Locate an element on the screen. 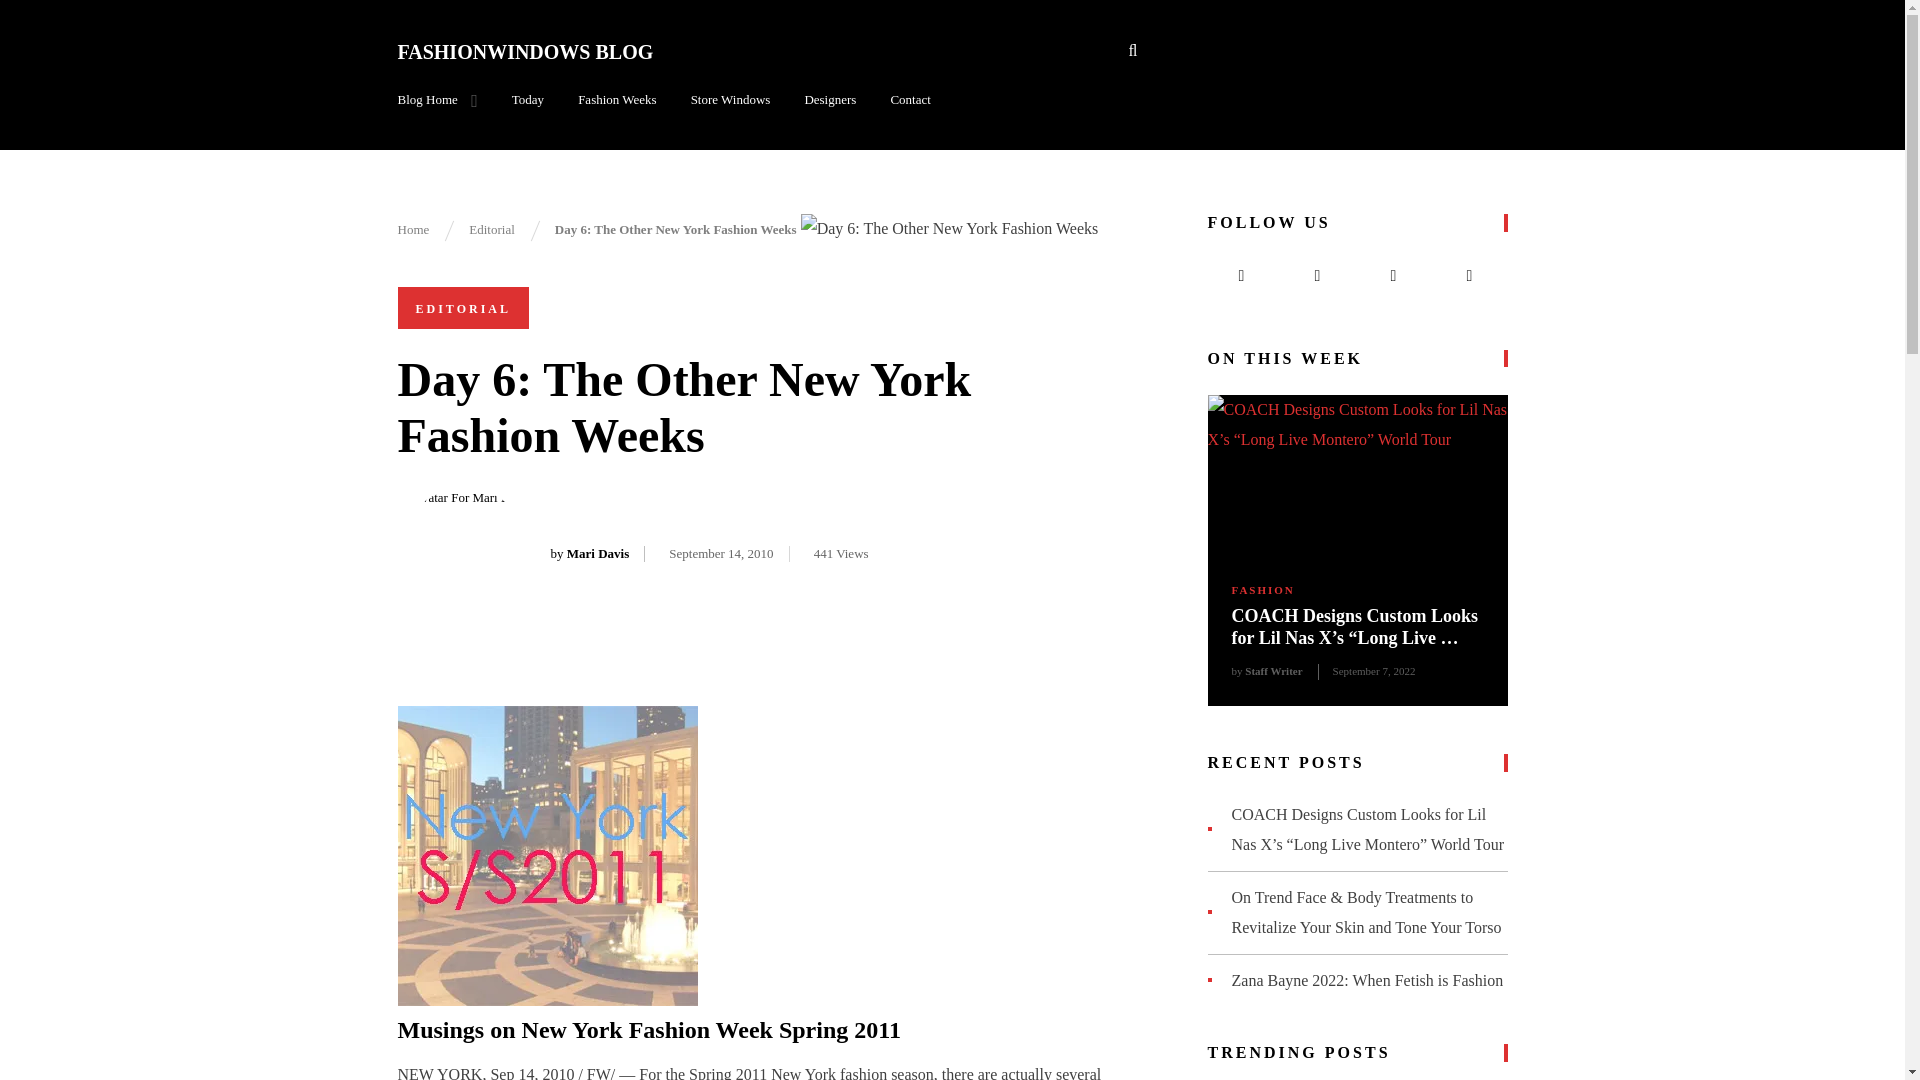 This screenshot has height=1080, width=1920. Store Windows is located at coordinates (731, 100).